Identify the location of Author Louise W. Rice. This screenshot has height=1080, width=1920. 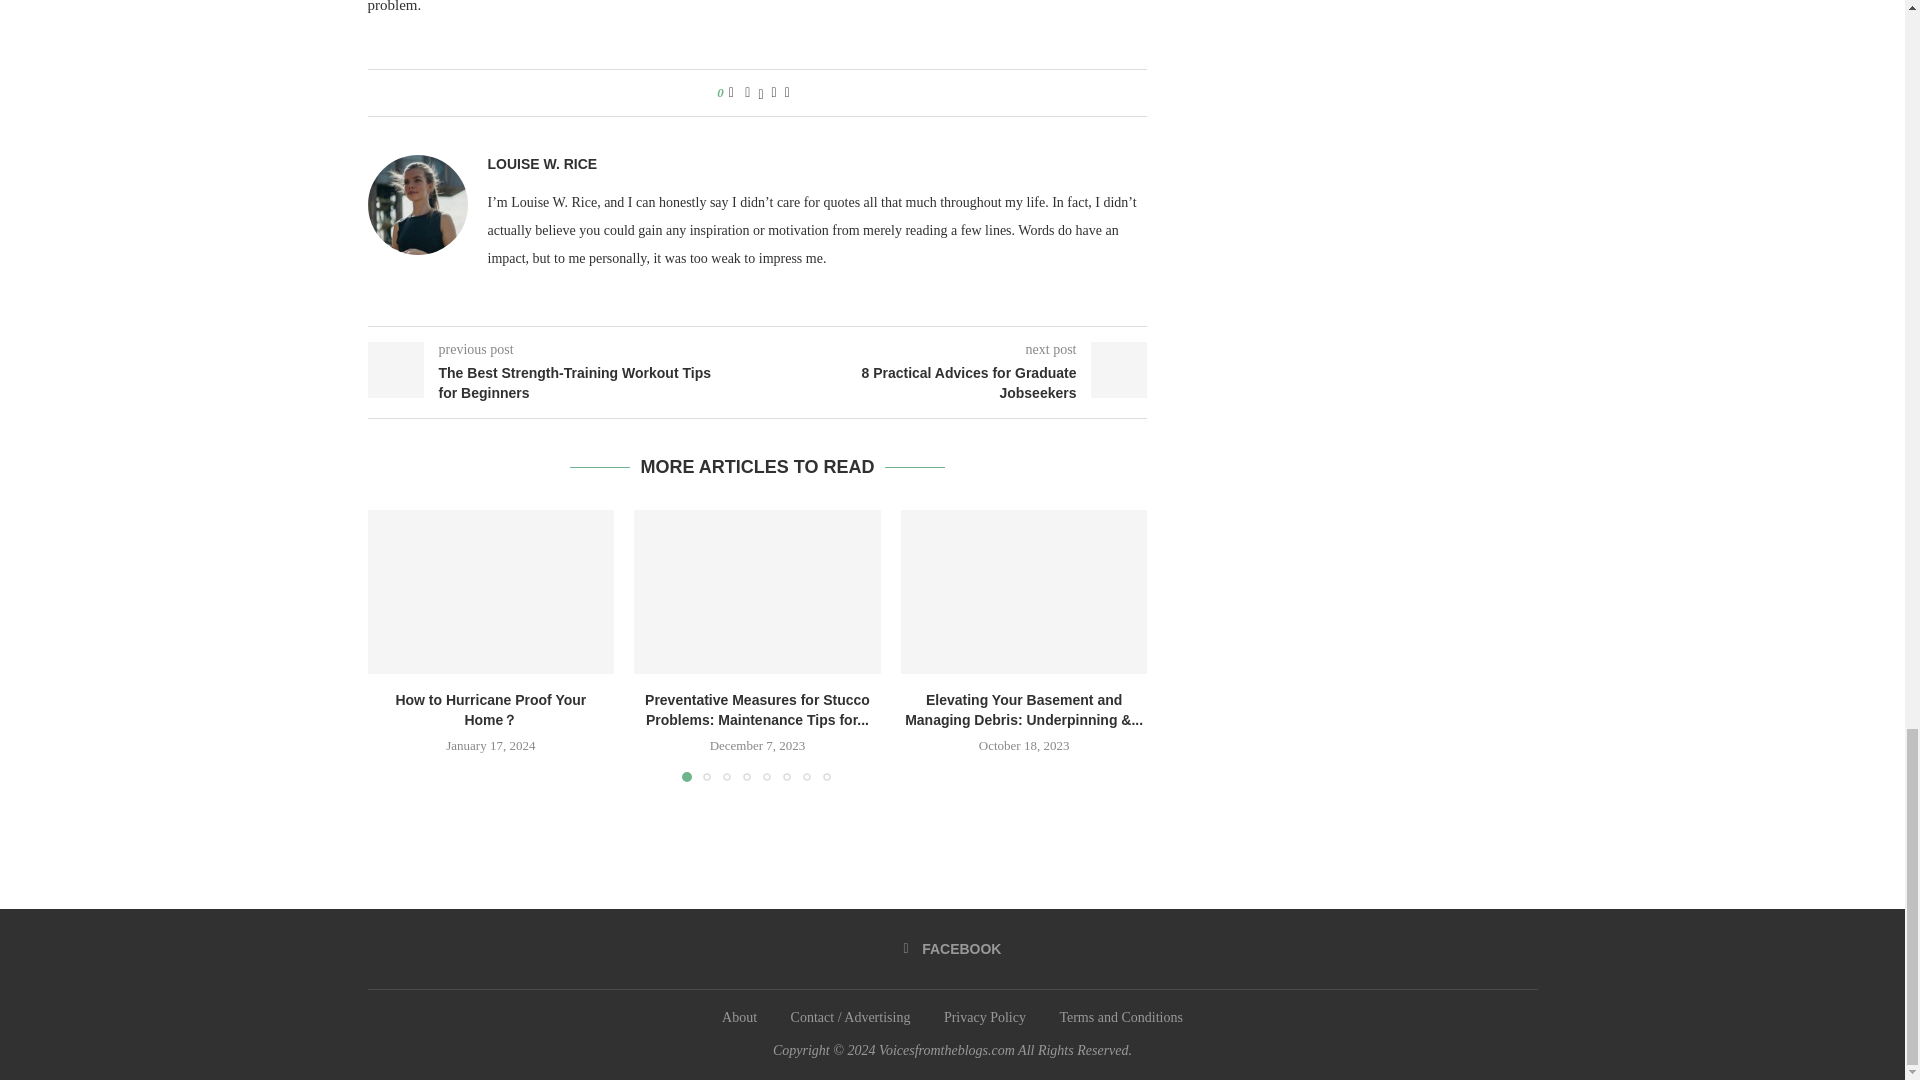
(542, 164).